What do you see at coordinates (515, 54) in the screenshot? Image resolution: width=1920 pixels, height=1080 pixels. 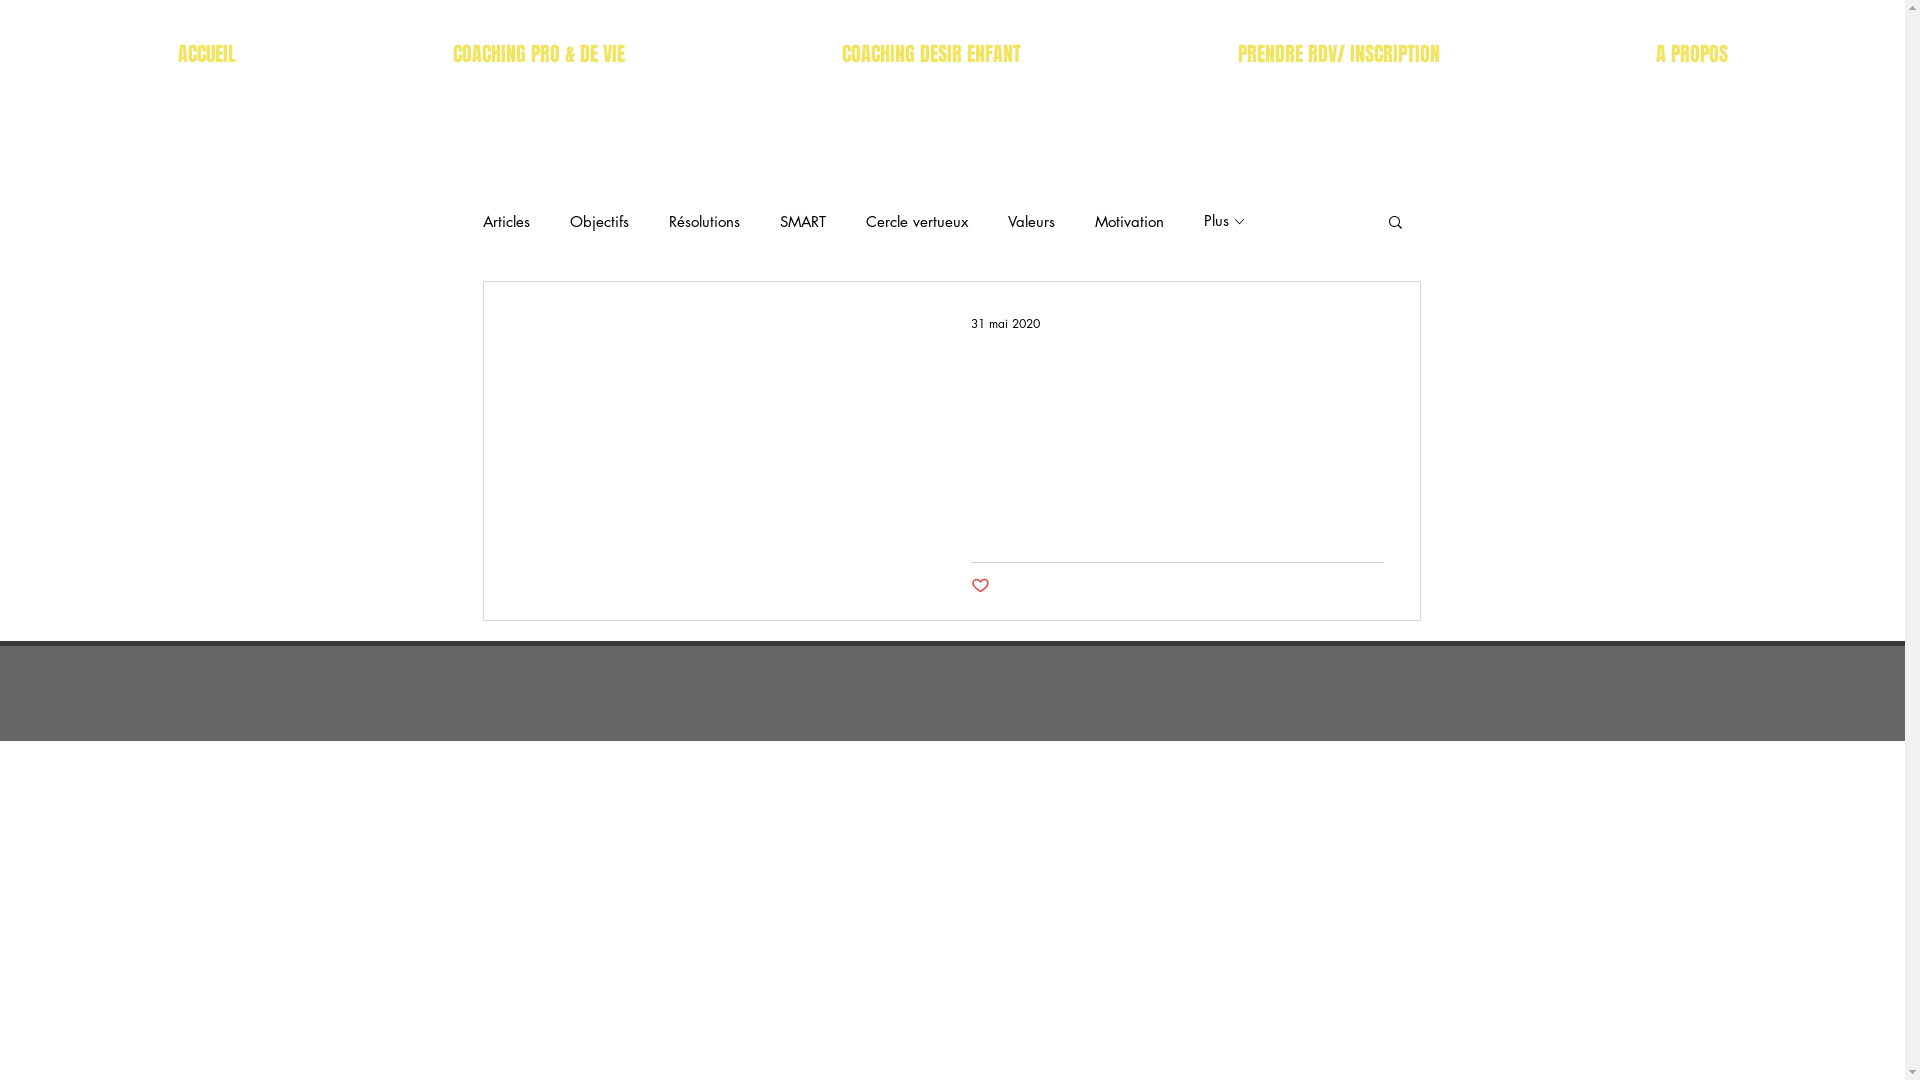 I see `COACHING PRO & DE VIE` at bounding box center [515, 54].